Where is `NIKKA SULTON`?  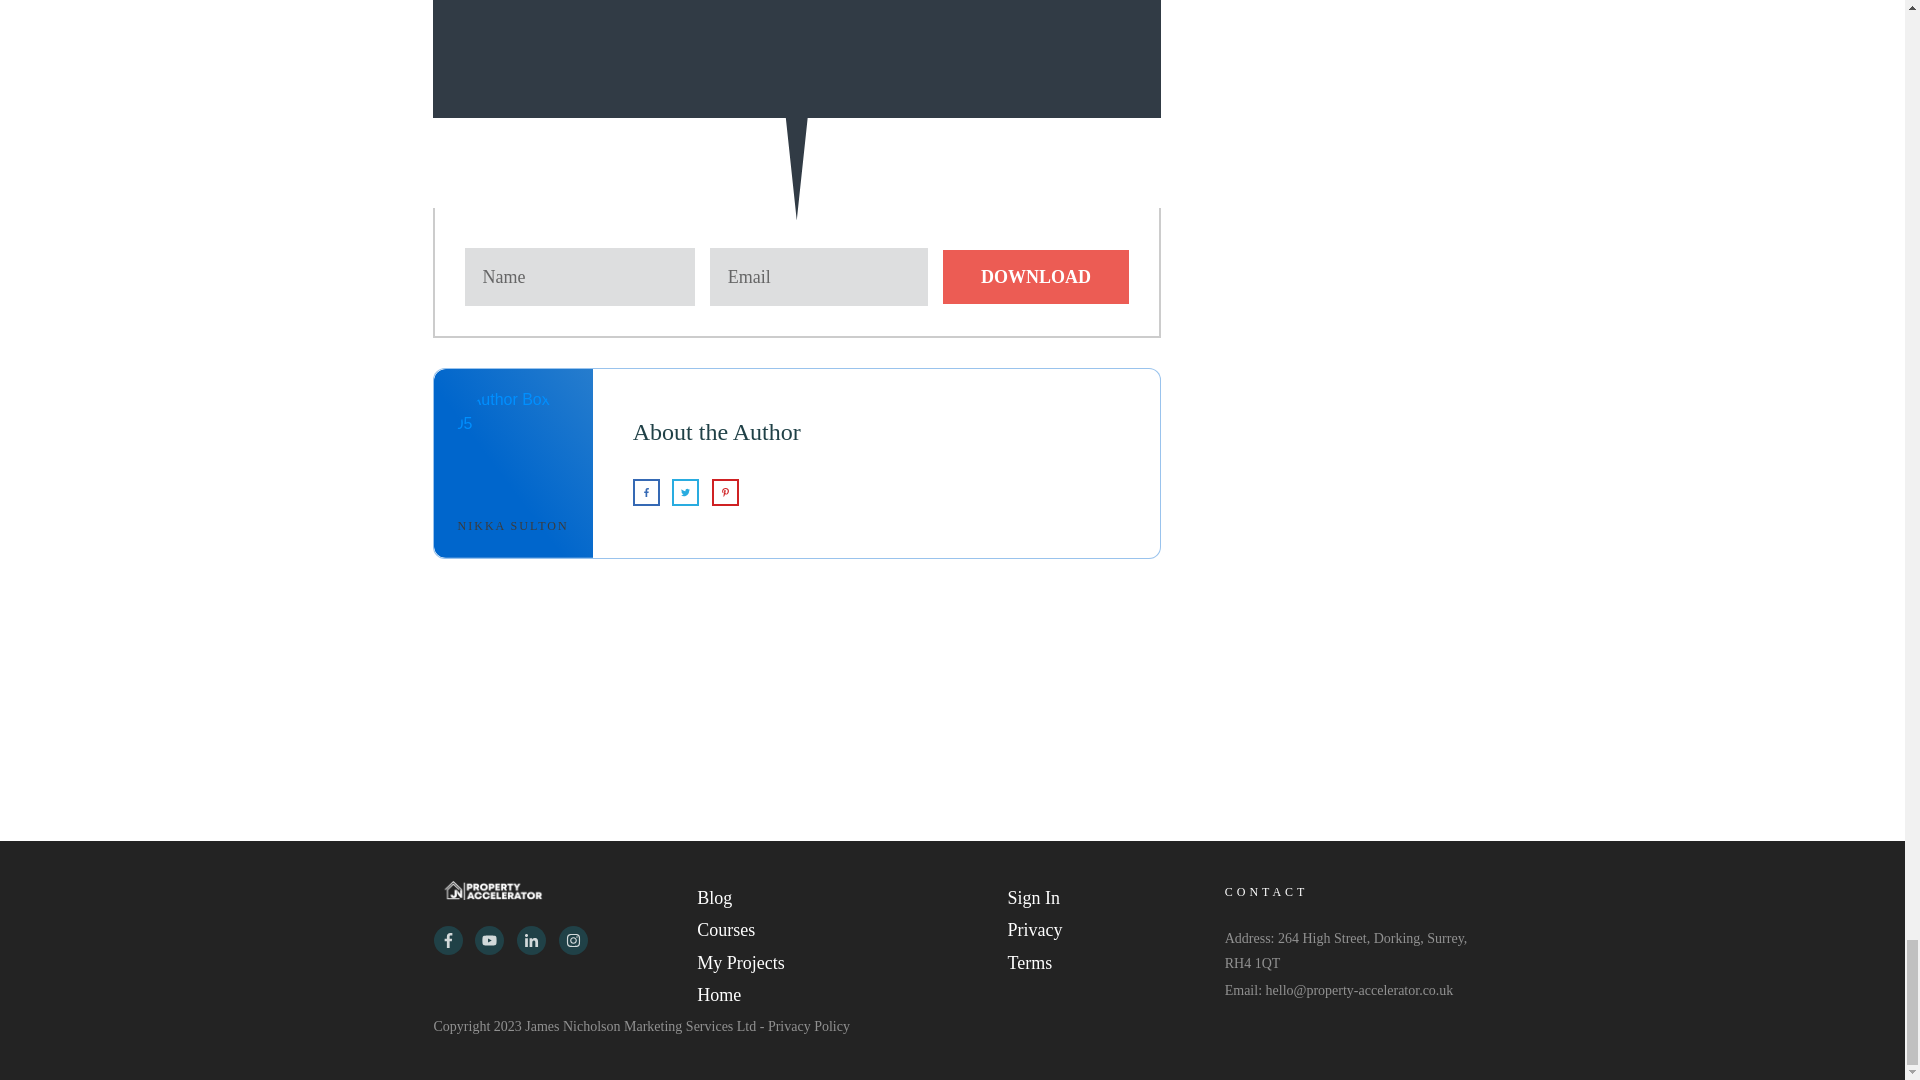
NIKKA SULTON is located at coordinates (513, 526).